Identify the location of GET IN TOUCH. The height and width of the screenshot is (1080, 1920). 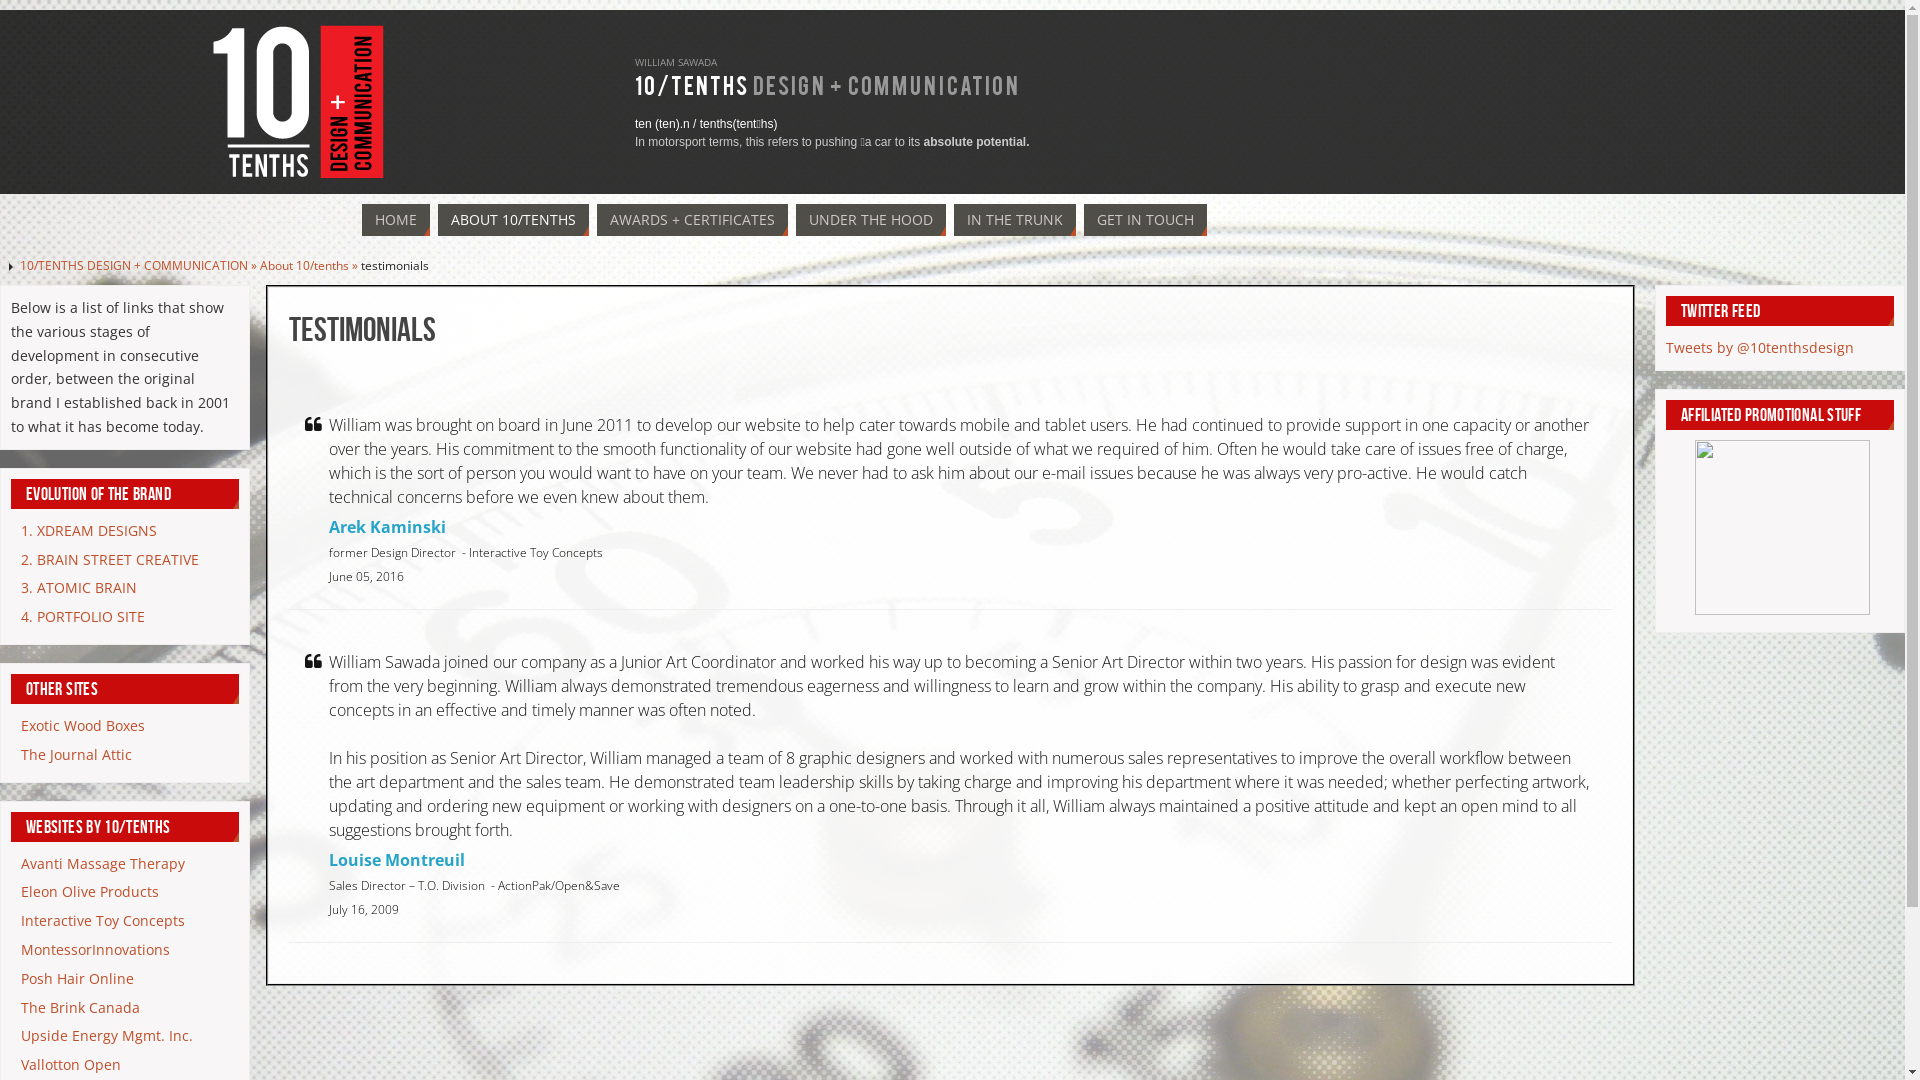
(1146, 220).